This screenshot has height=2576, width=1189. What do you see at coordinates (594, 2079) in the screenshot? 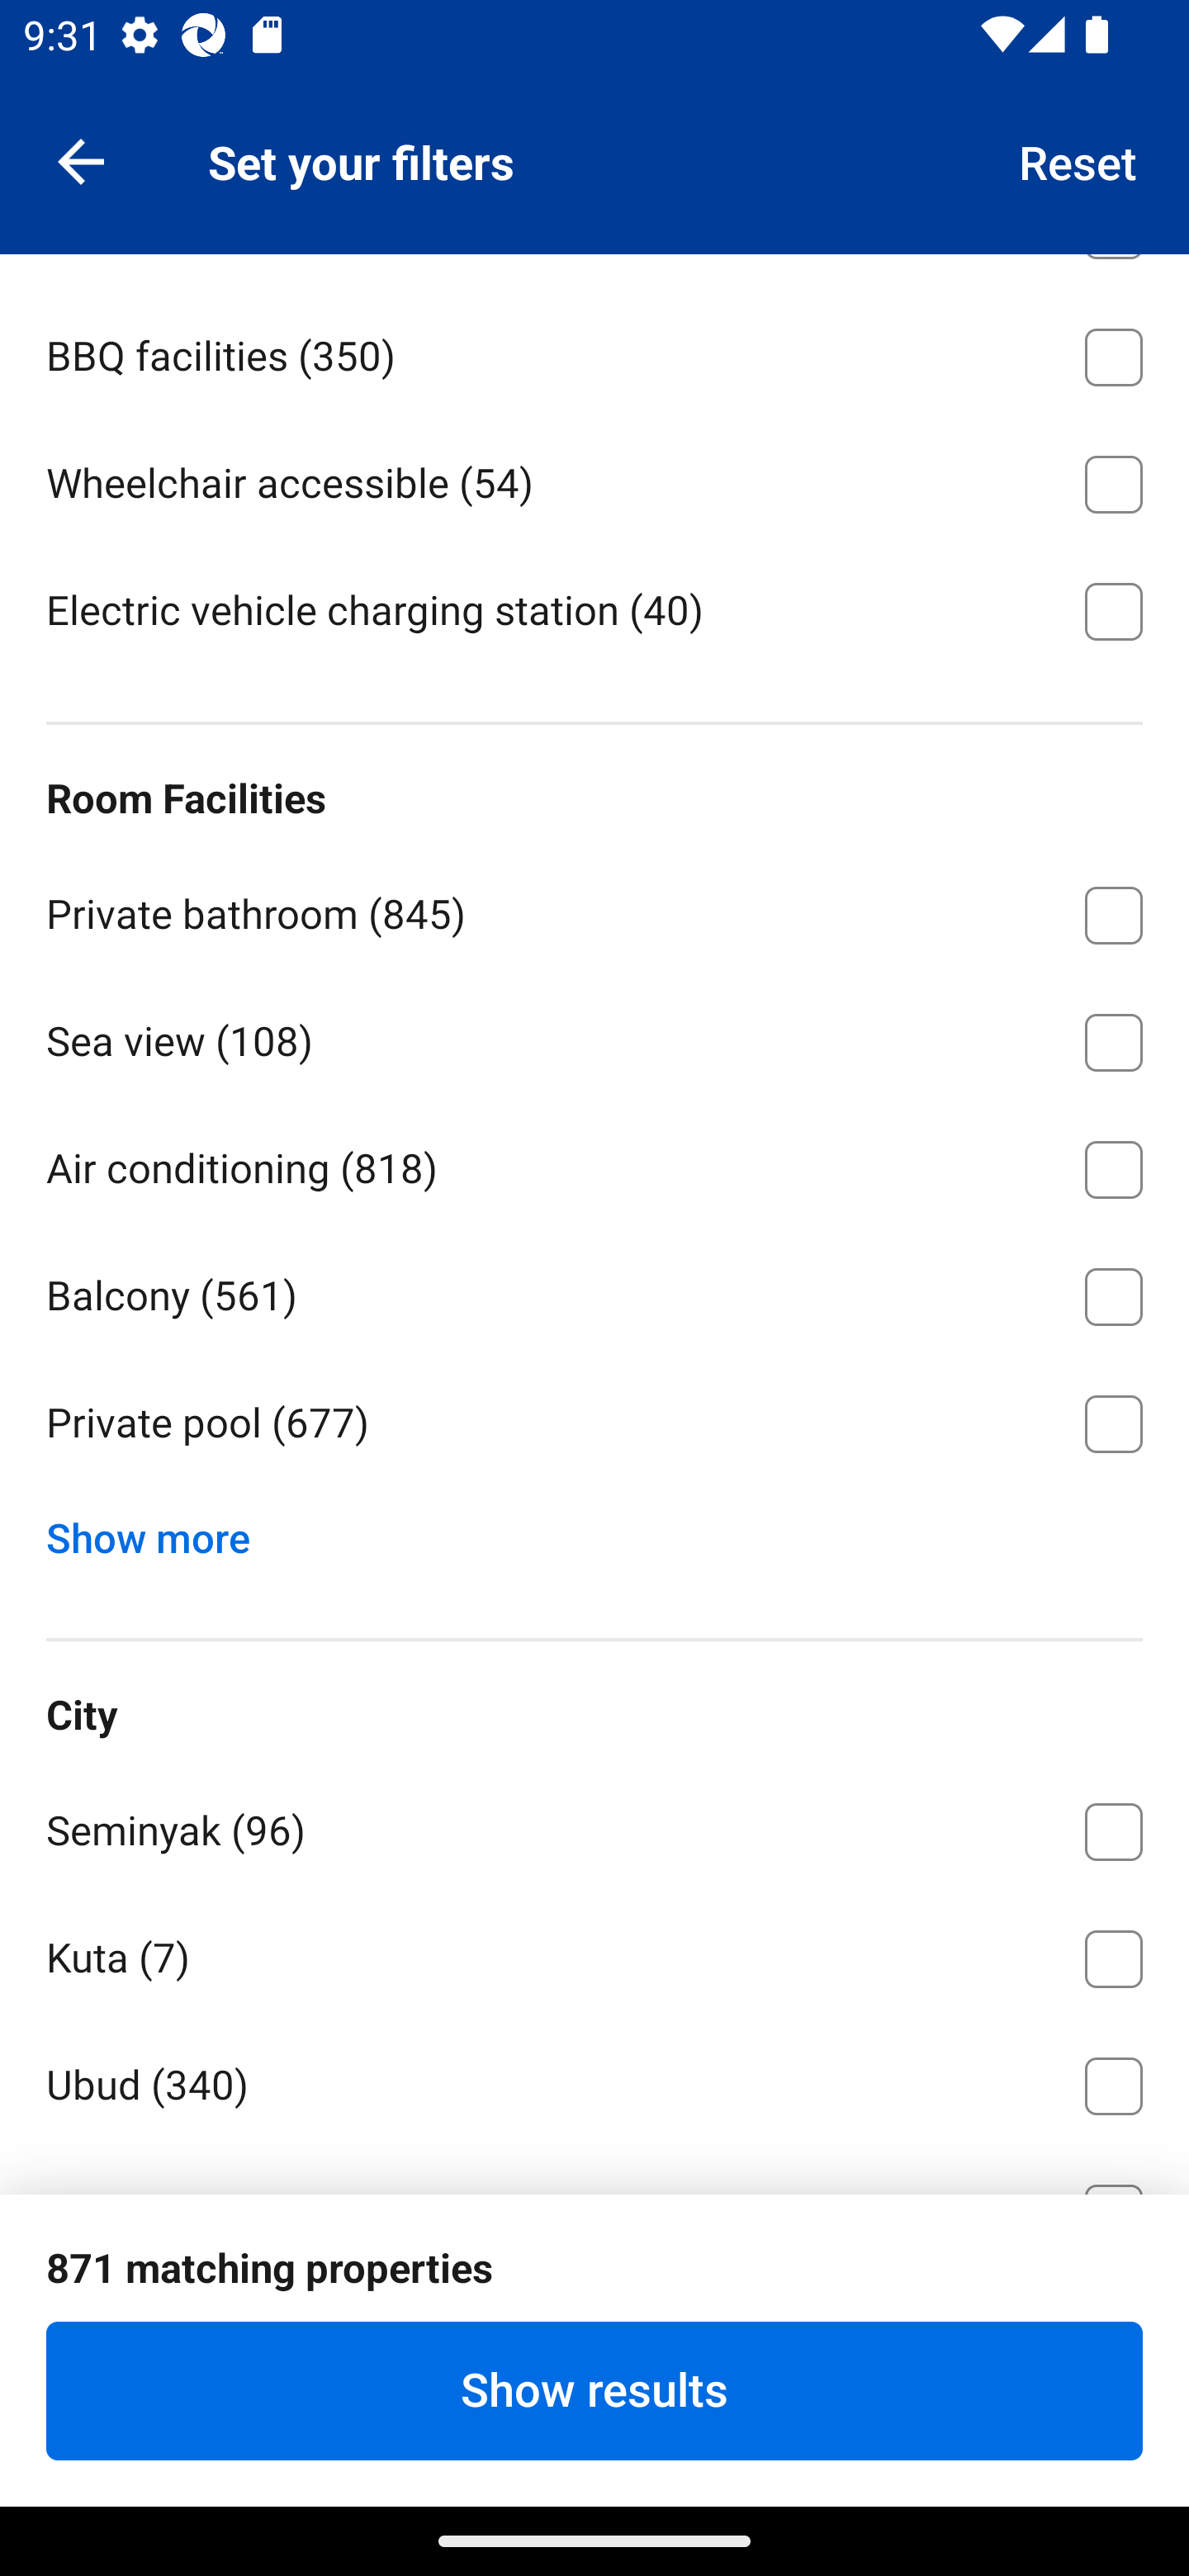
I see `Ubud ⁦(340)` at bounding box center [594, 2079].